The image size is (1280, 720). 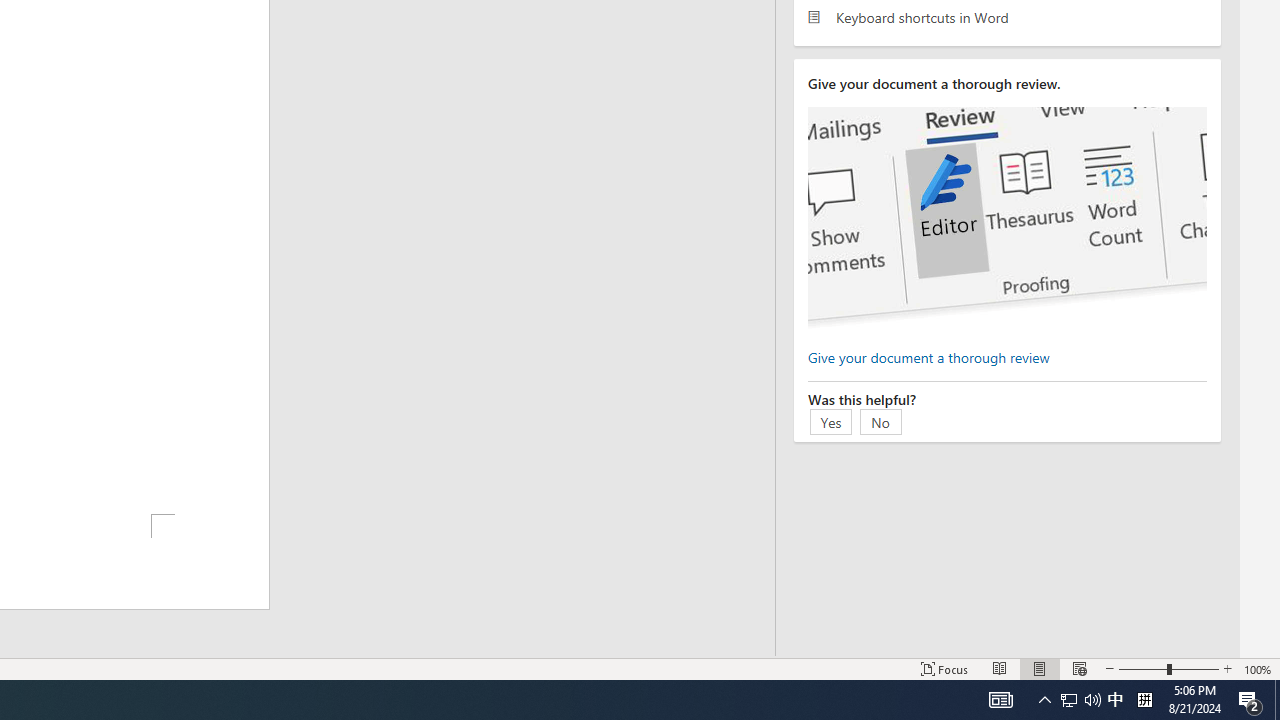 I want to click on editor ui screenshot, so click(x=1007, y=218).